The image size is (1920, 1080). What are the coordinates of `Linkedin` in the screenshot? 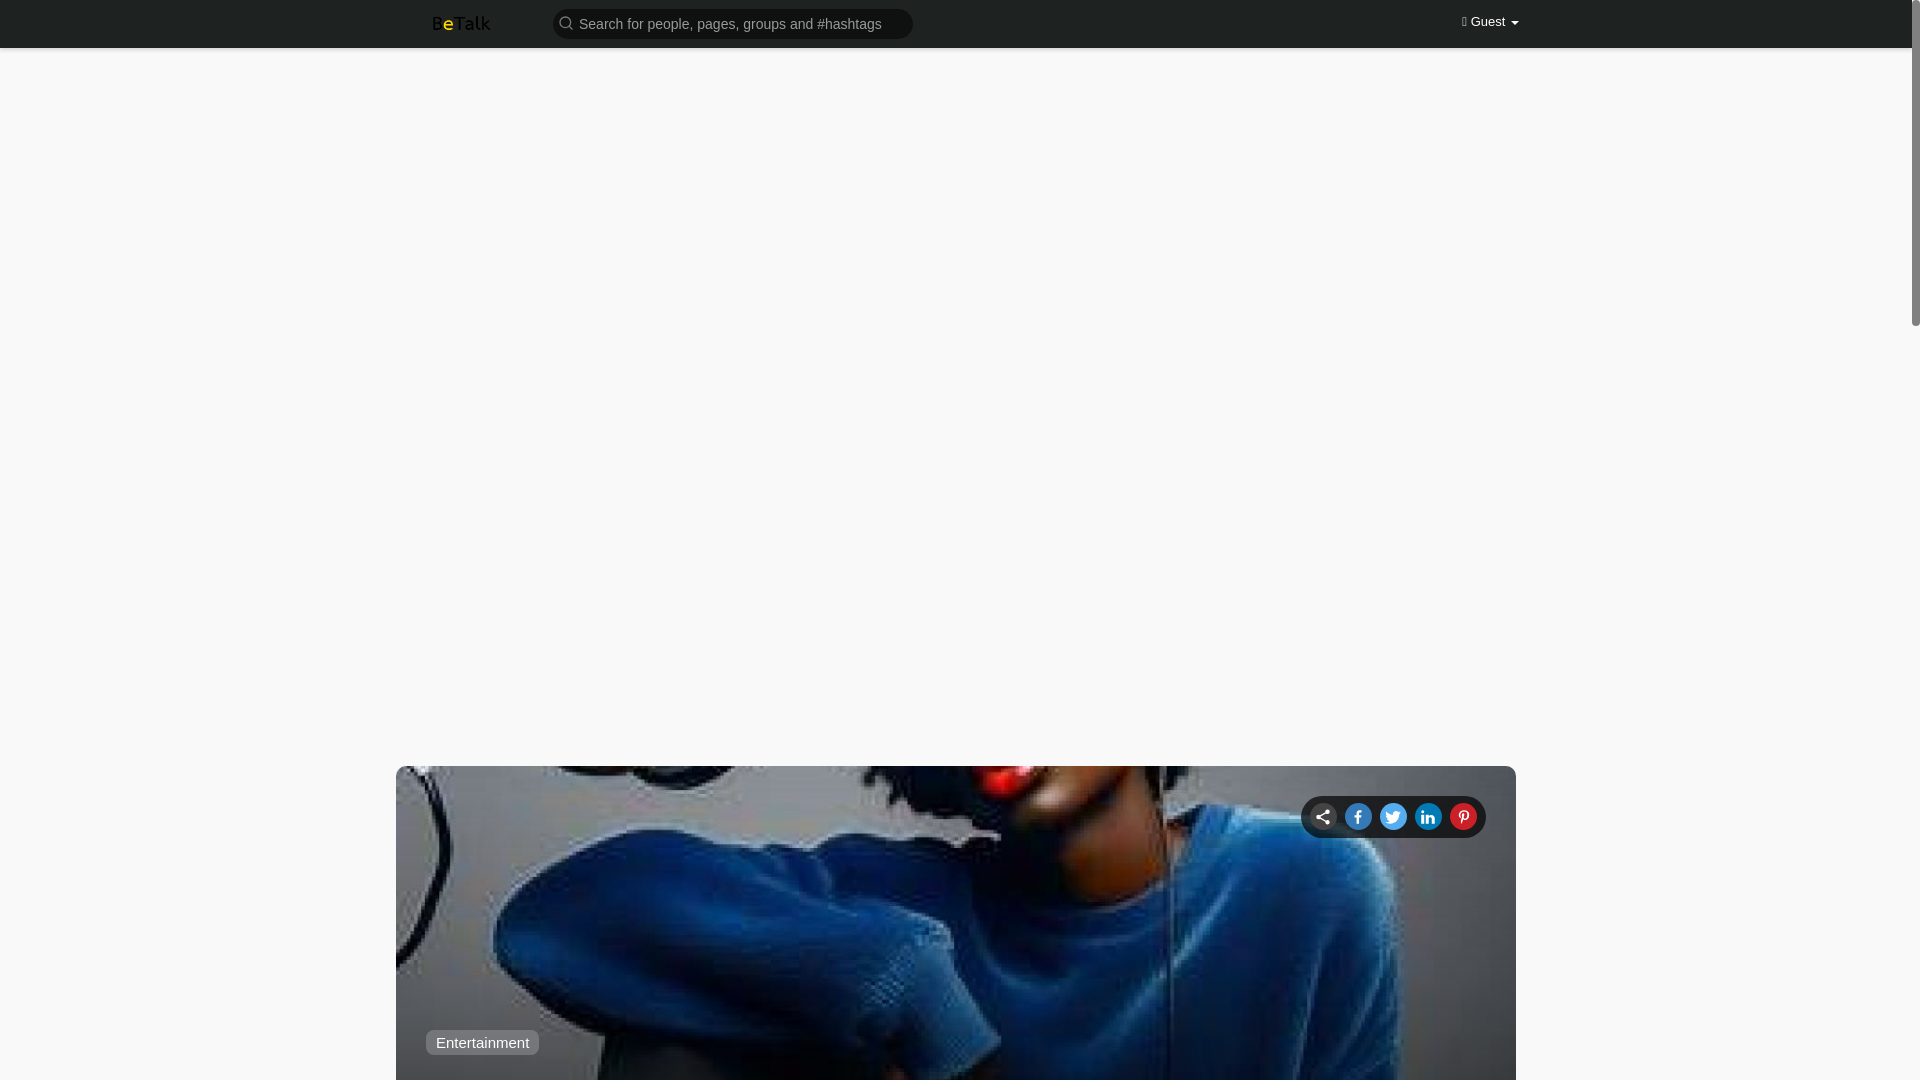 It's located at (1428, 816).